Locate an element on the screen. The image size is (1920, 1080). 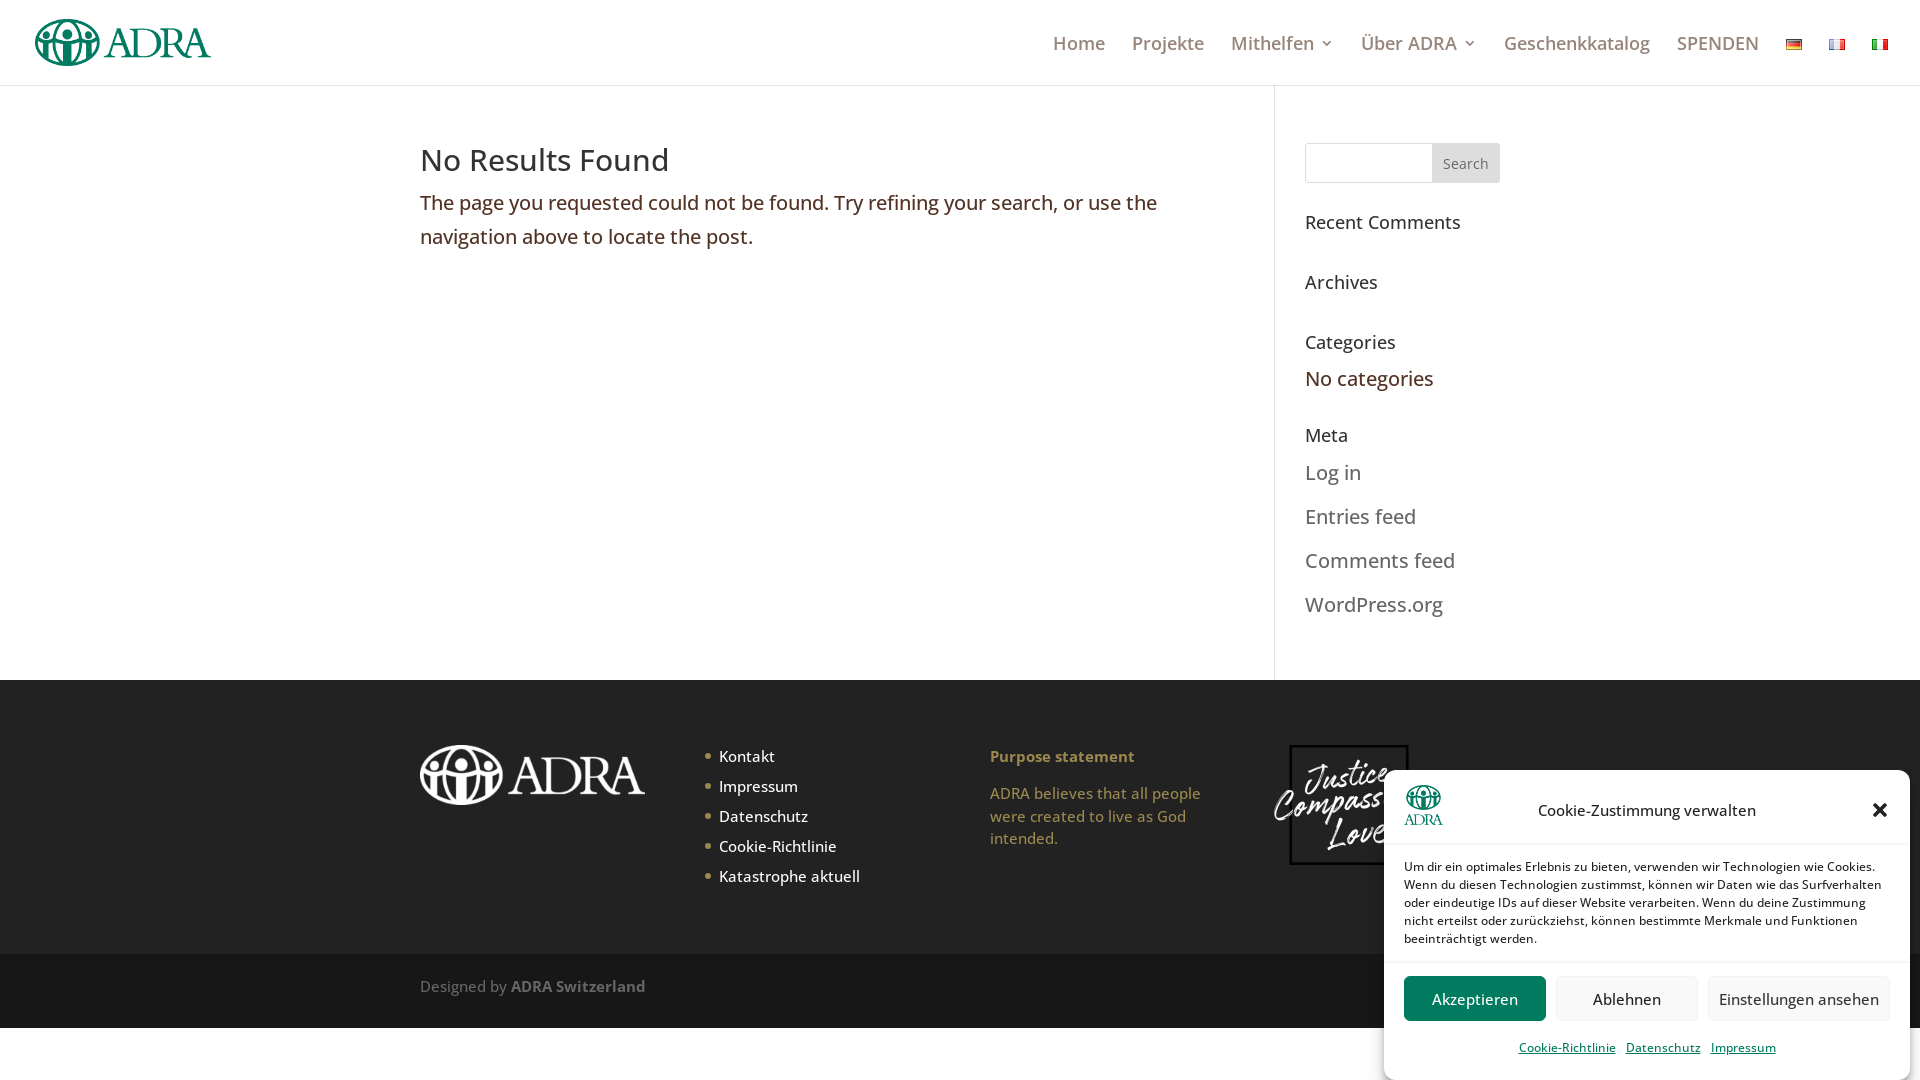
Impressum is located at coordinates (1742, 1048).